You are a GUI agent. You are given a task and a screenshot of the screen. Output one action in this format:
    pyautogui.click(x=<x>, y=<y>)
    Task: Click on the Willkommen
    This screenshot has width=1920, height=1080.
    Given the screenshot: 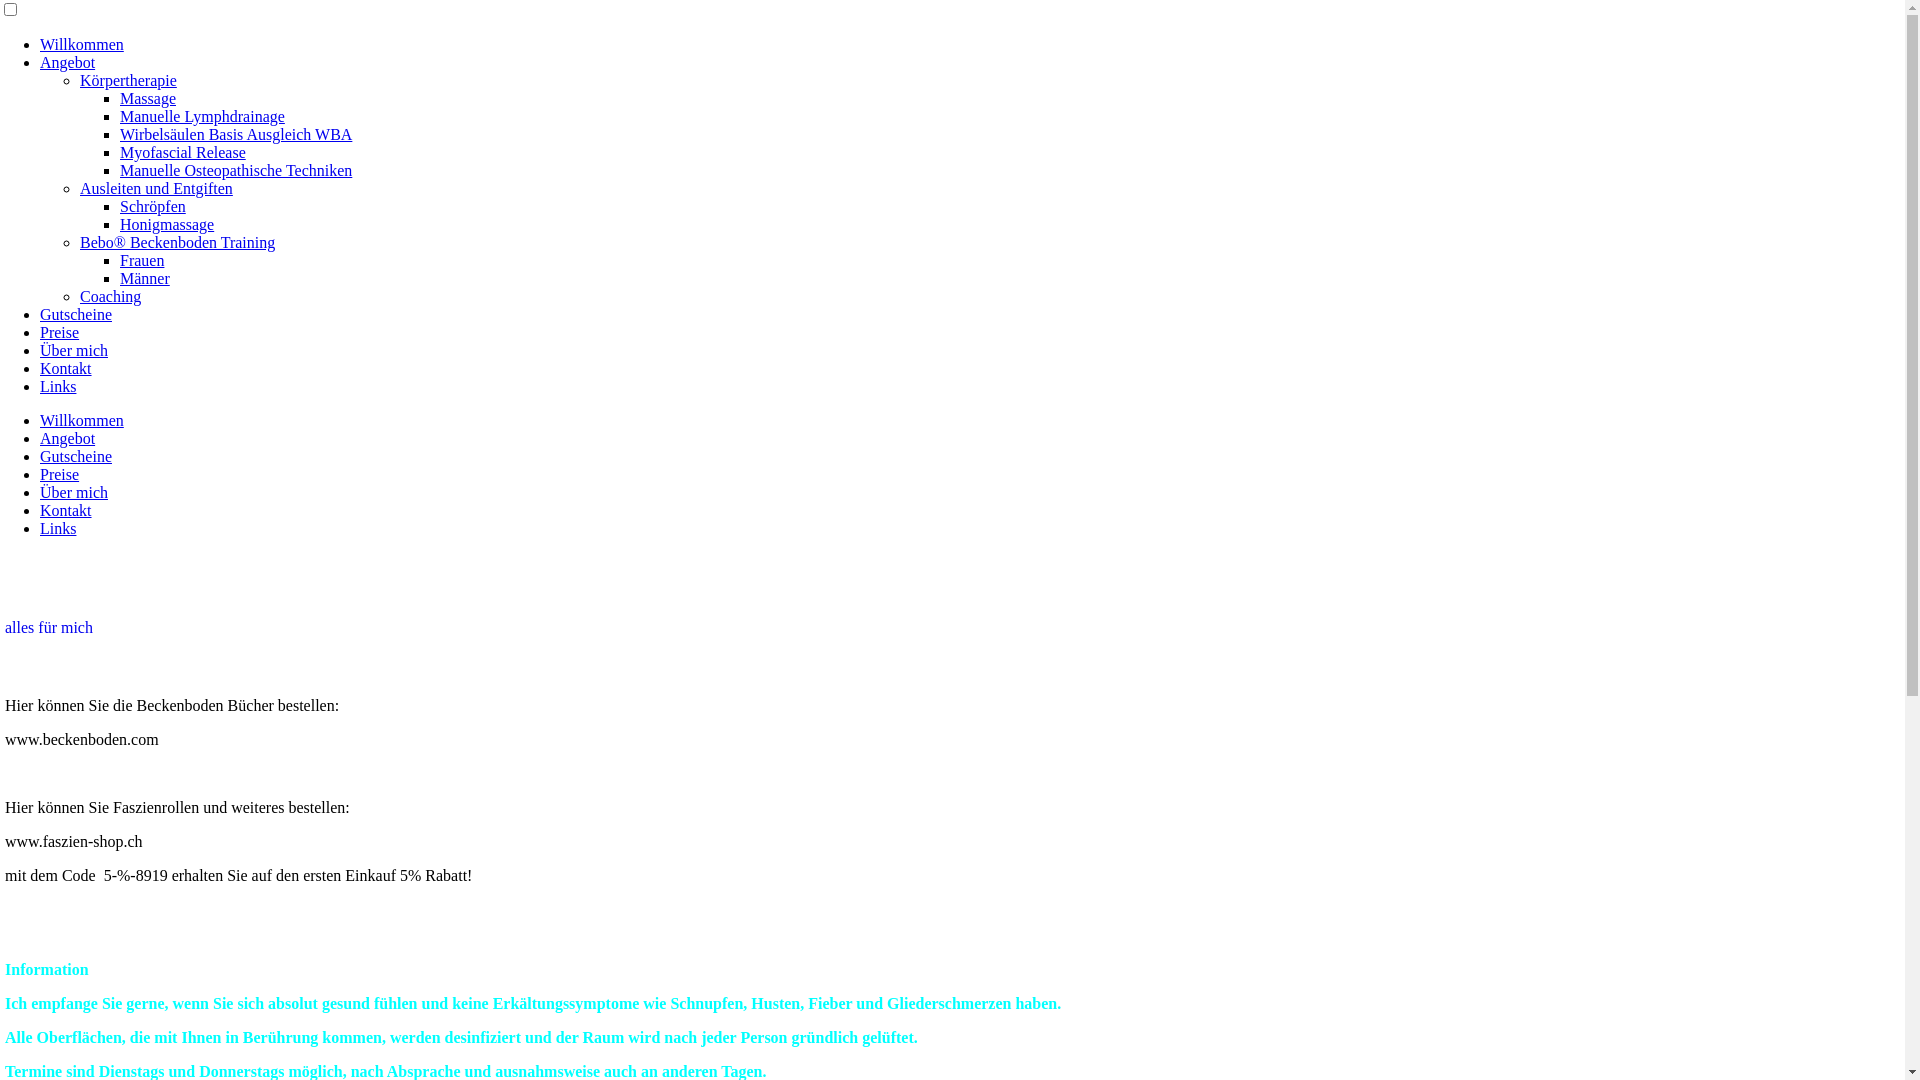 What is the action you would take?
    pyautogui.click(x=82, y=44)
    